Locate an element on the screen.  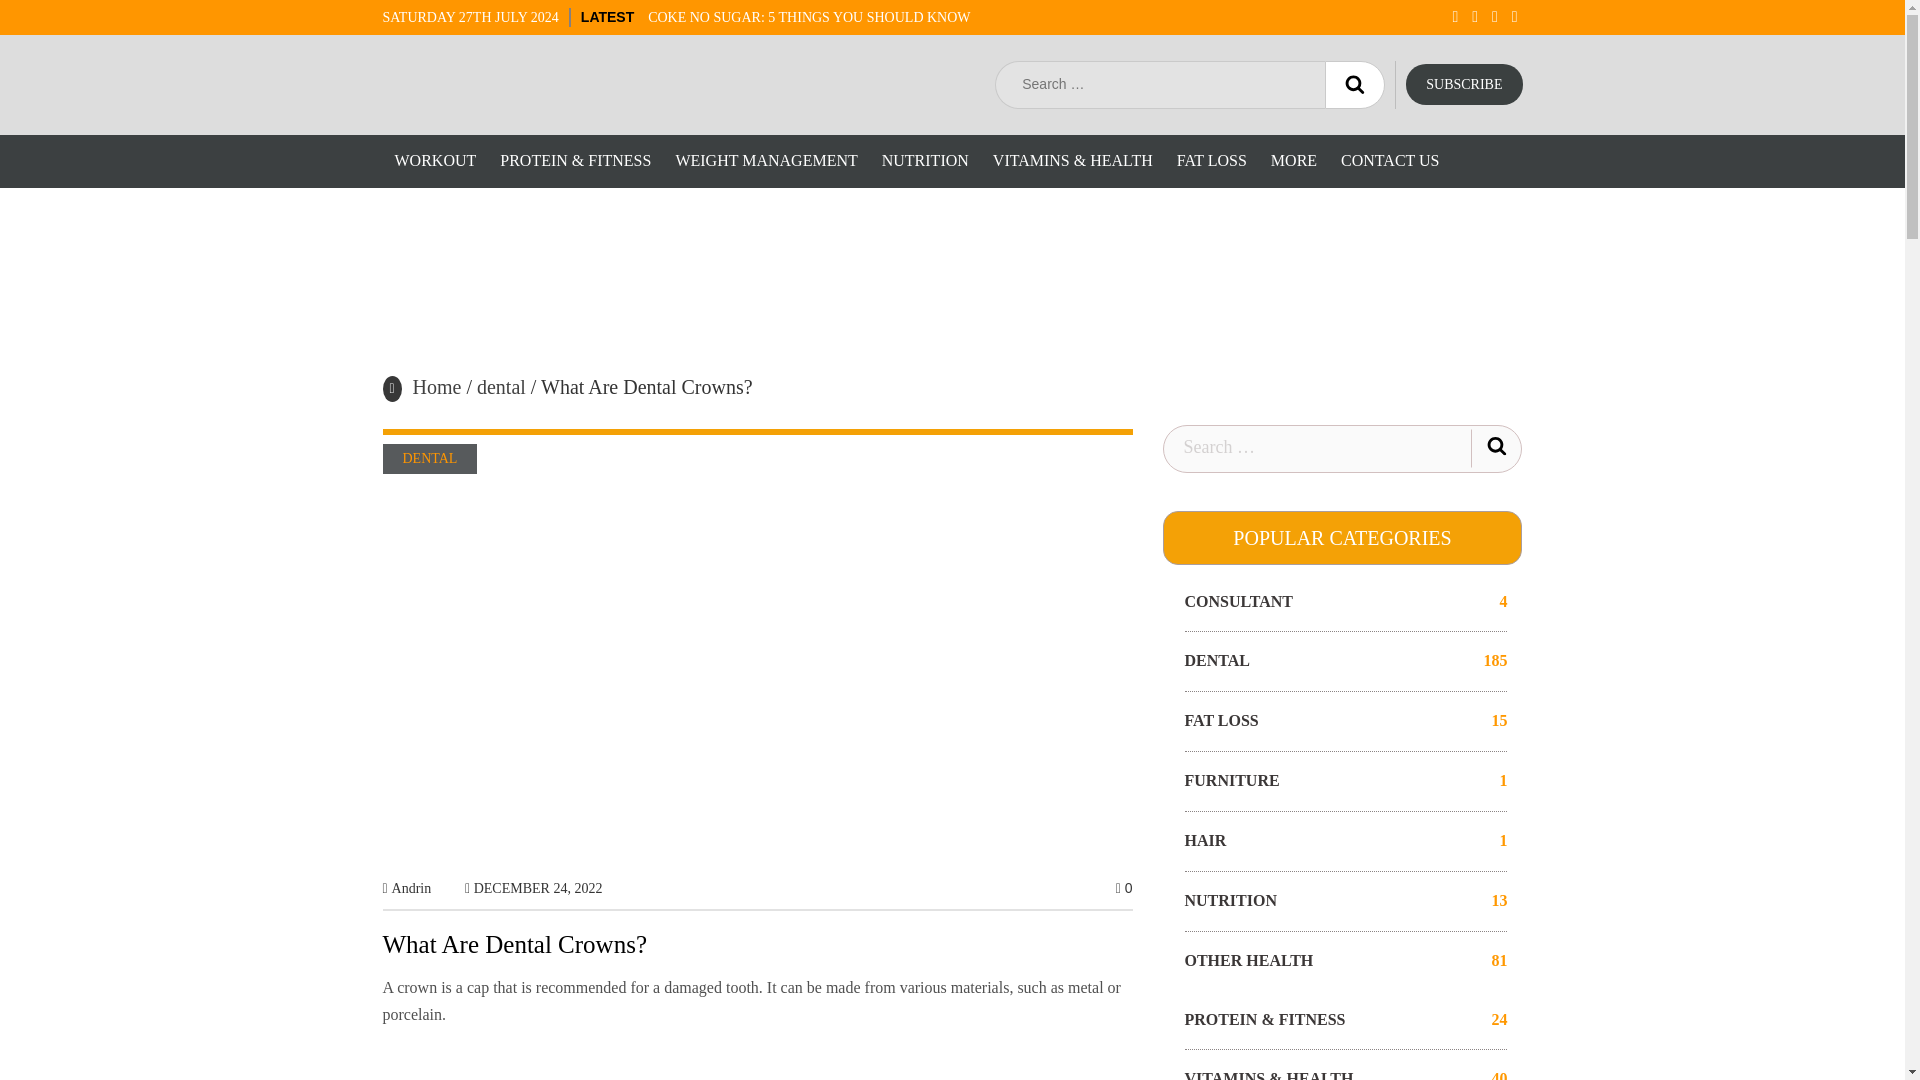
MORE is located at coordinates (1294, 161).